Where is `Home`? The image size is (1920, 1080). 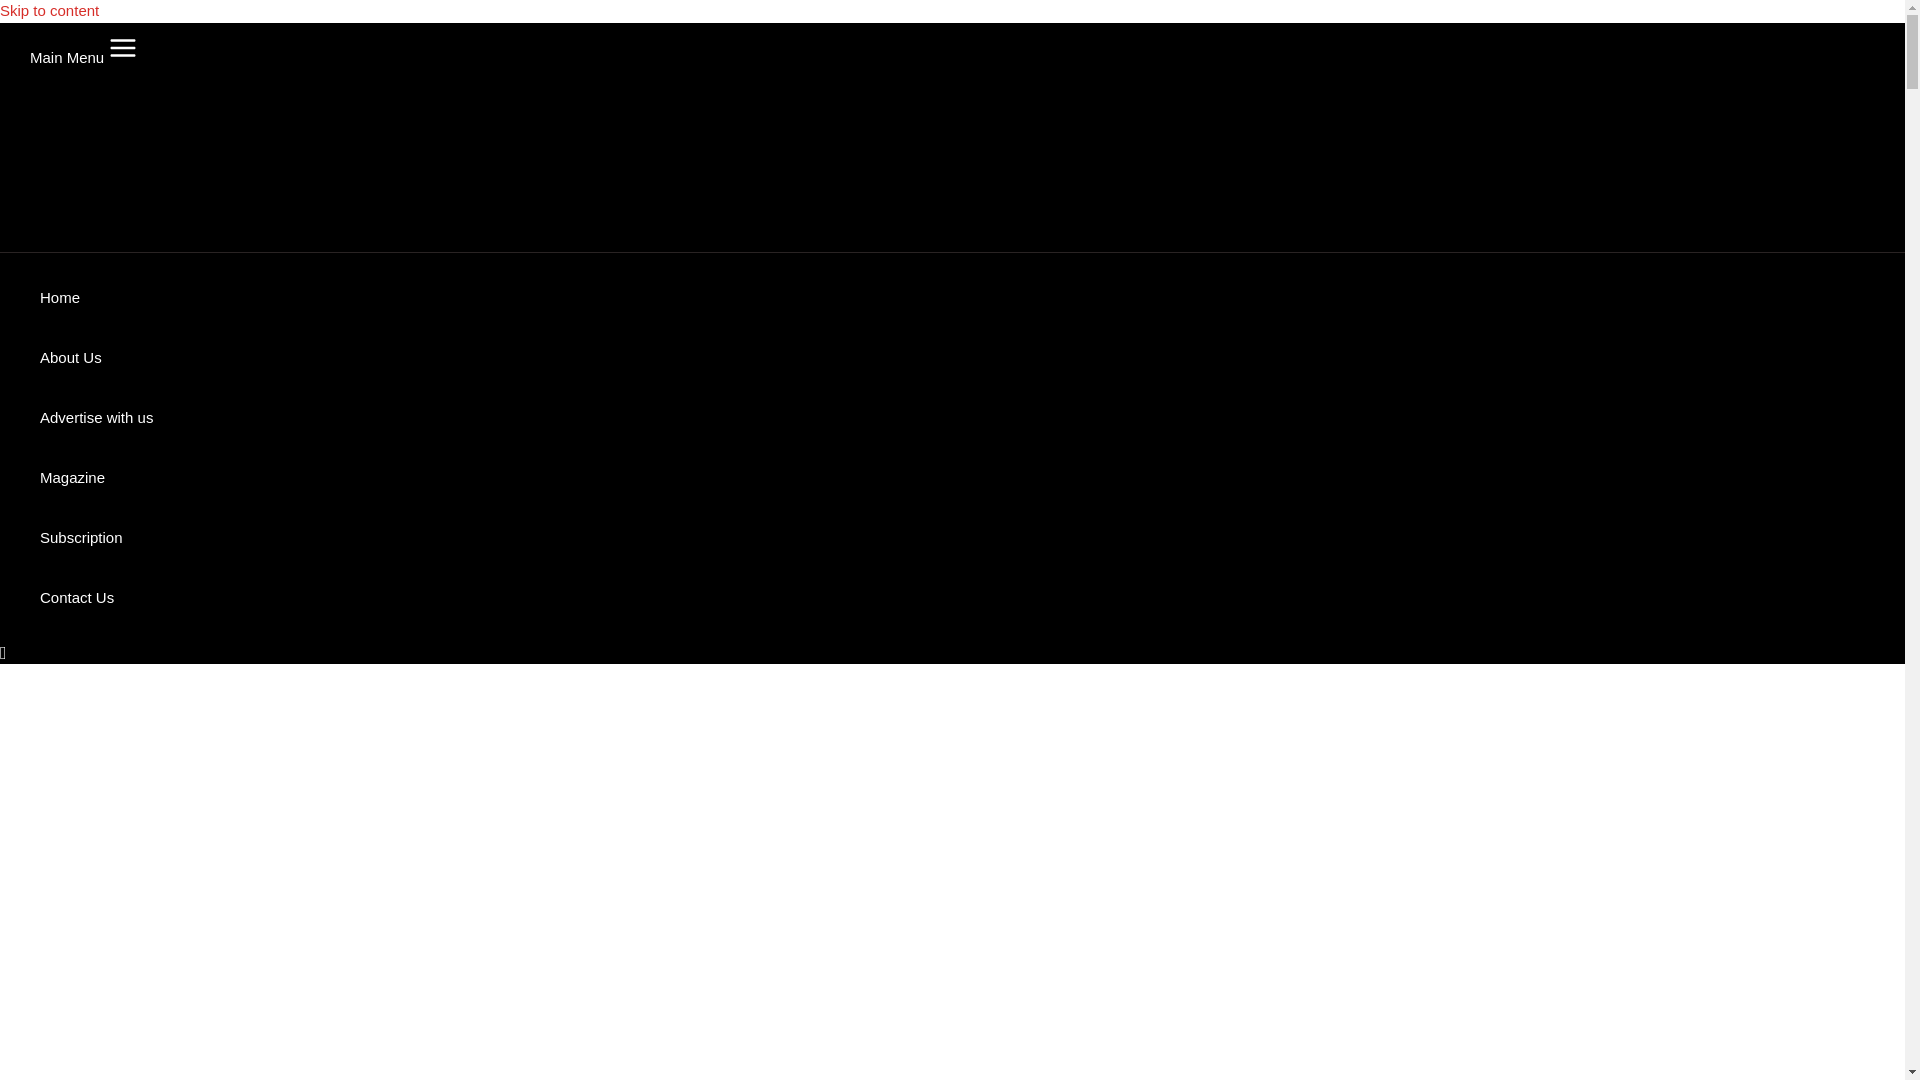 Home is located at coordinates (96, 298).